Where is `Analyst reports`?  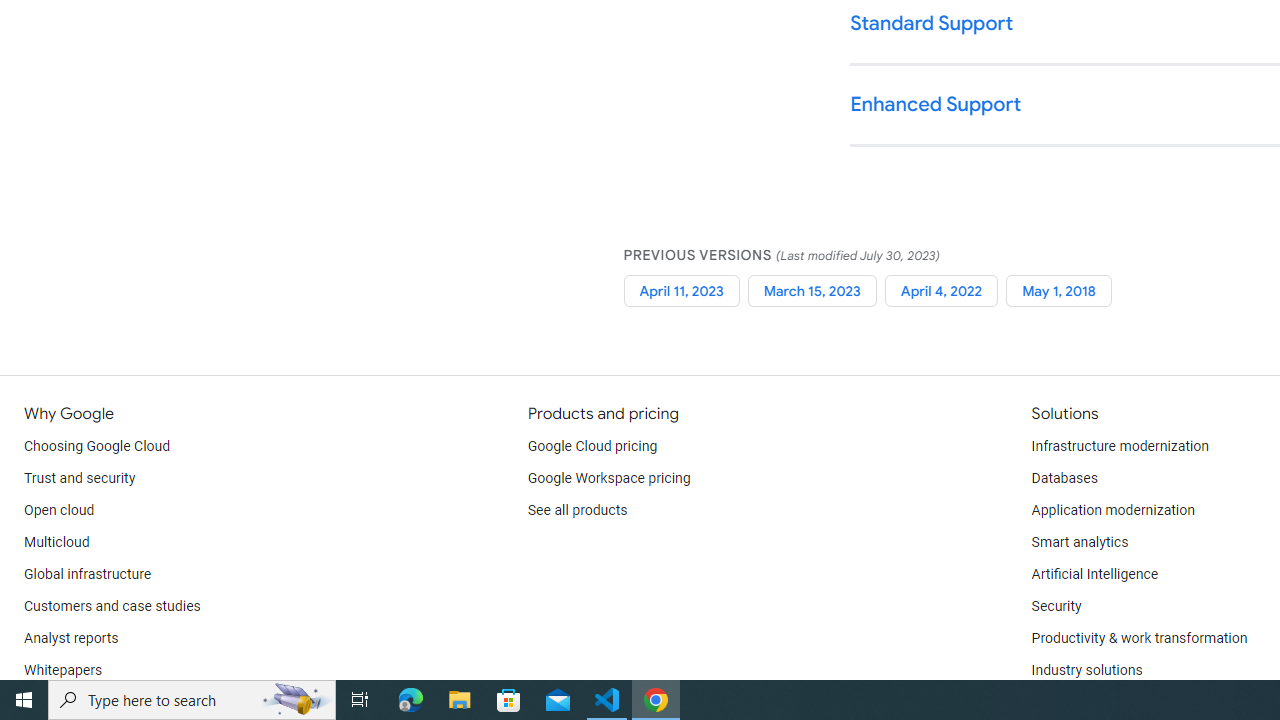 Analyst reports is located at coordinates (72, 638).